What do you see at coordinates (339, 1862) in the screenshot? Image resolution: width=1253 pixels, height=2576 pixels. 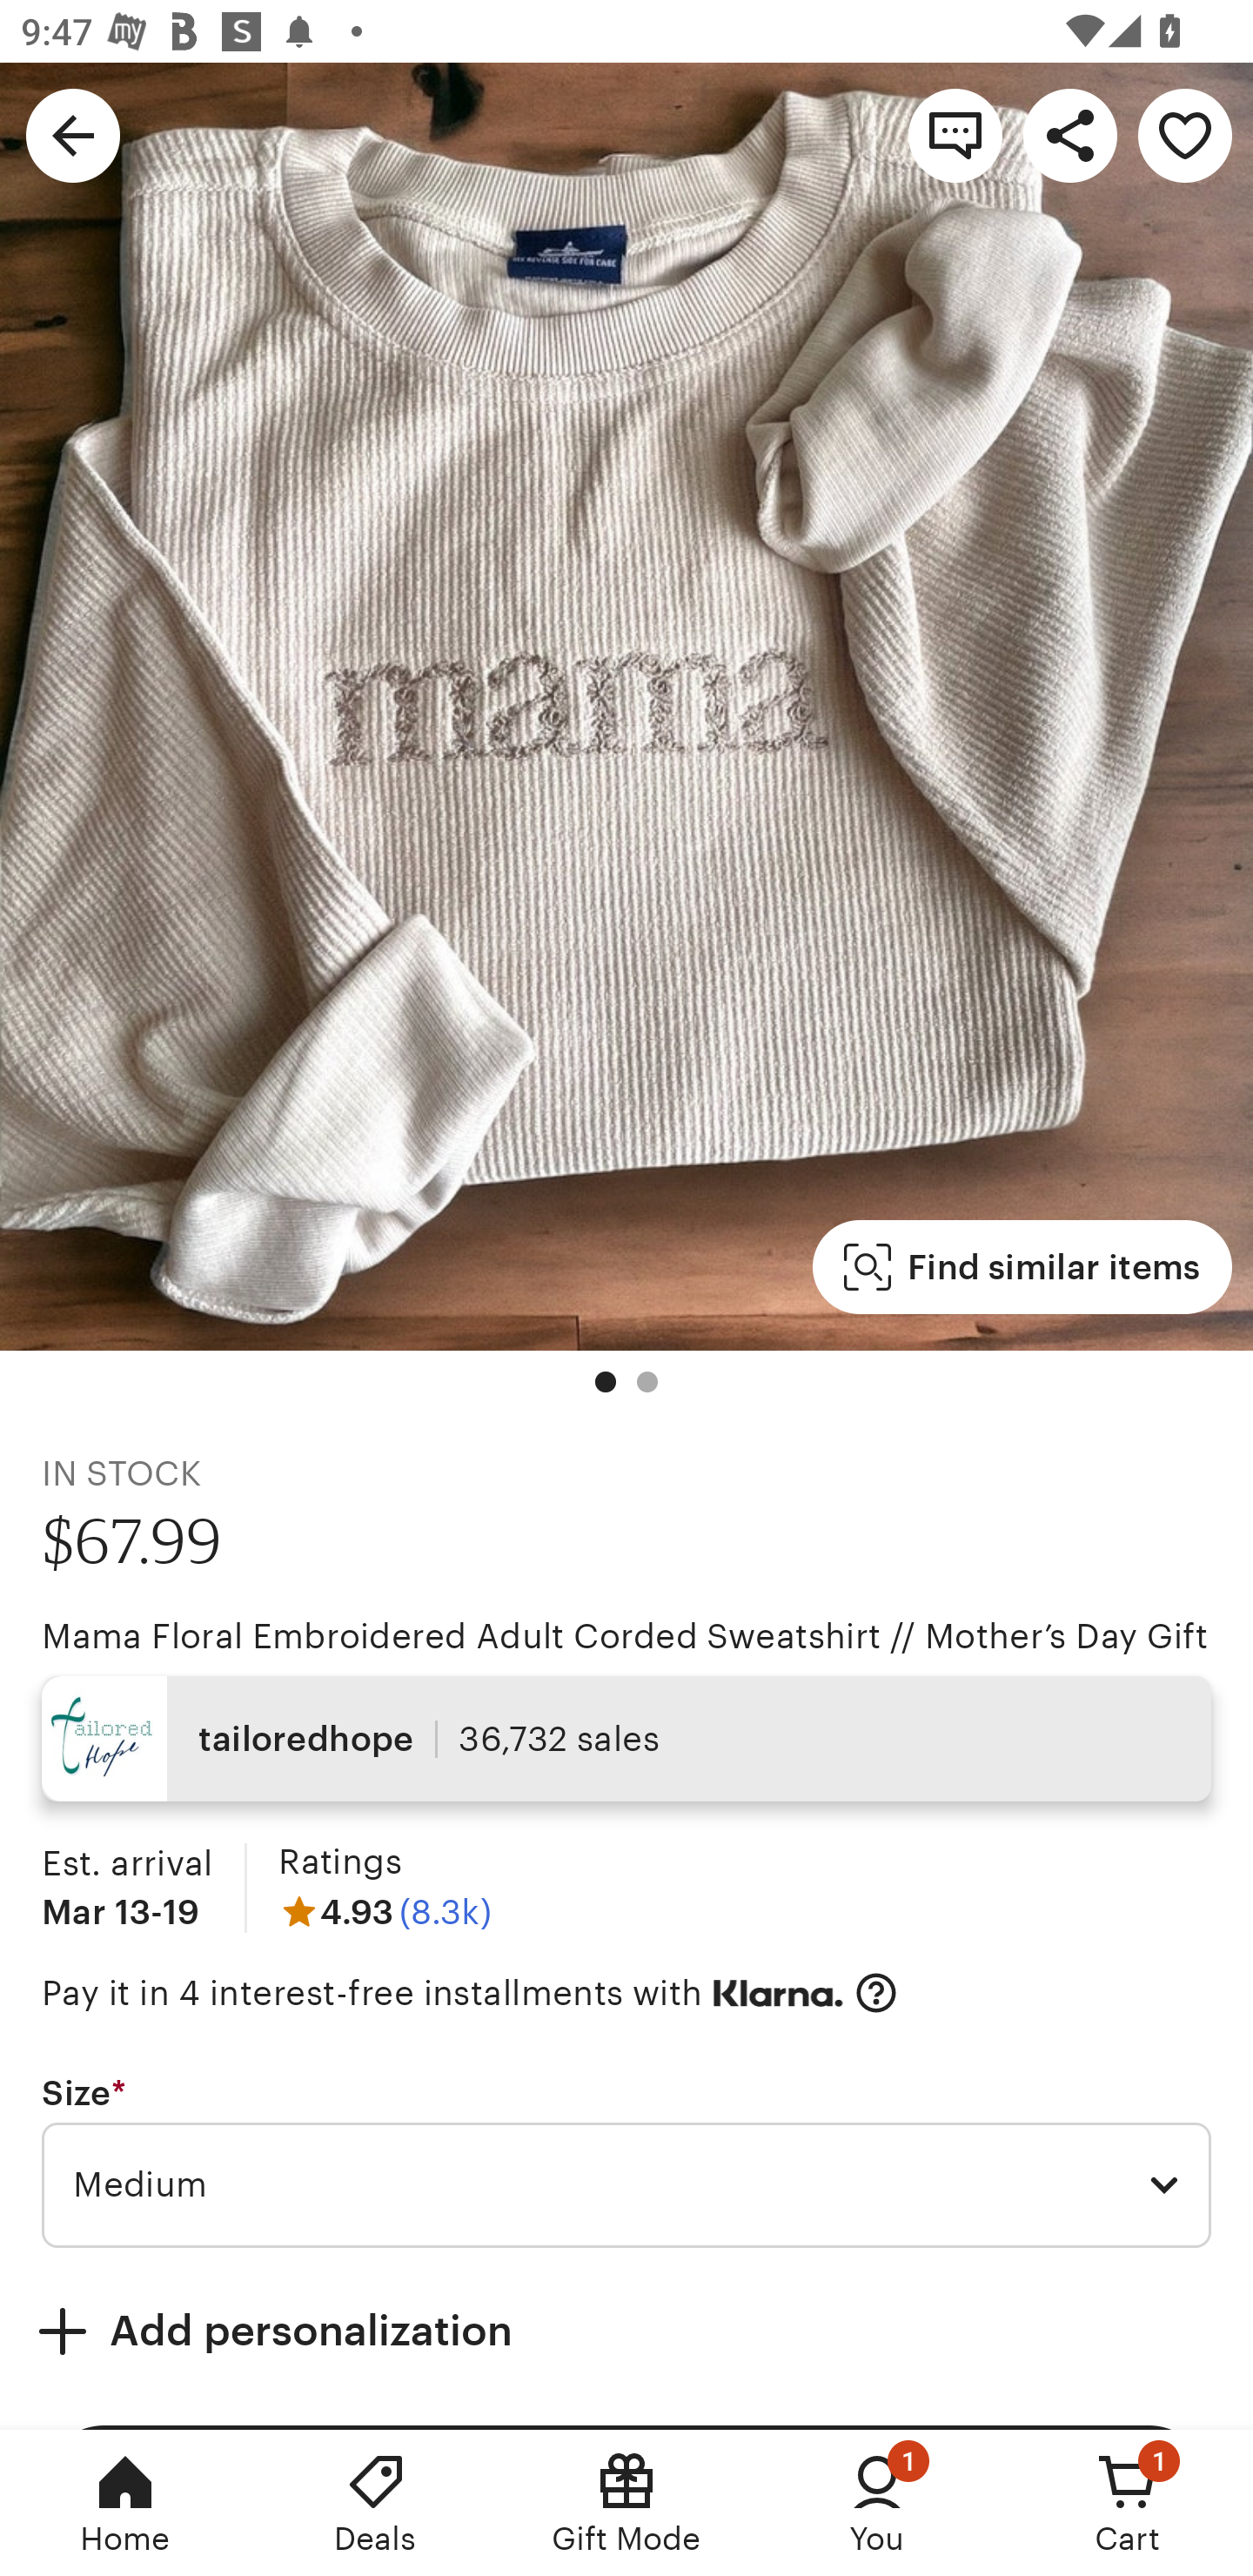 I see `Ratings` at bounding box center [339, 1862].